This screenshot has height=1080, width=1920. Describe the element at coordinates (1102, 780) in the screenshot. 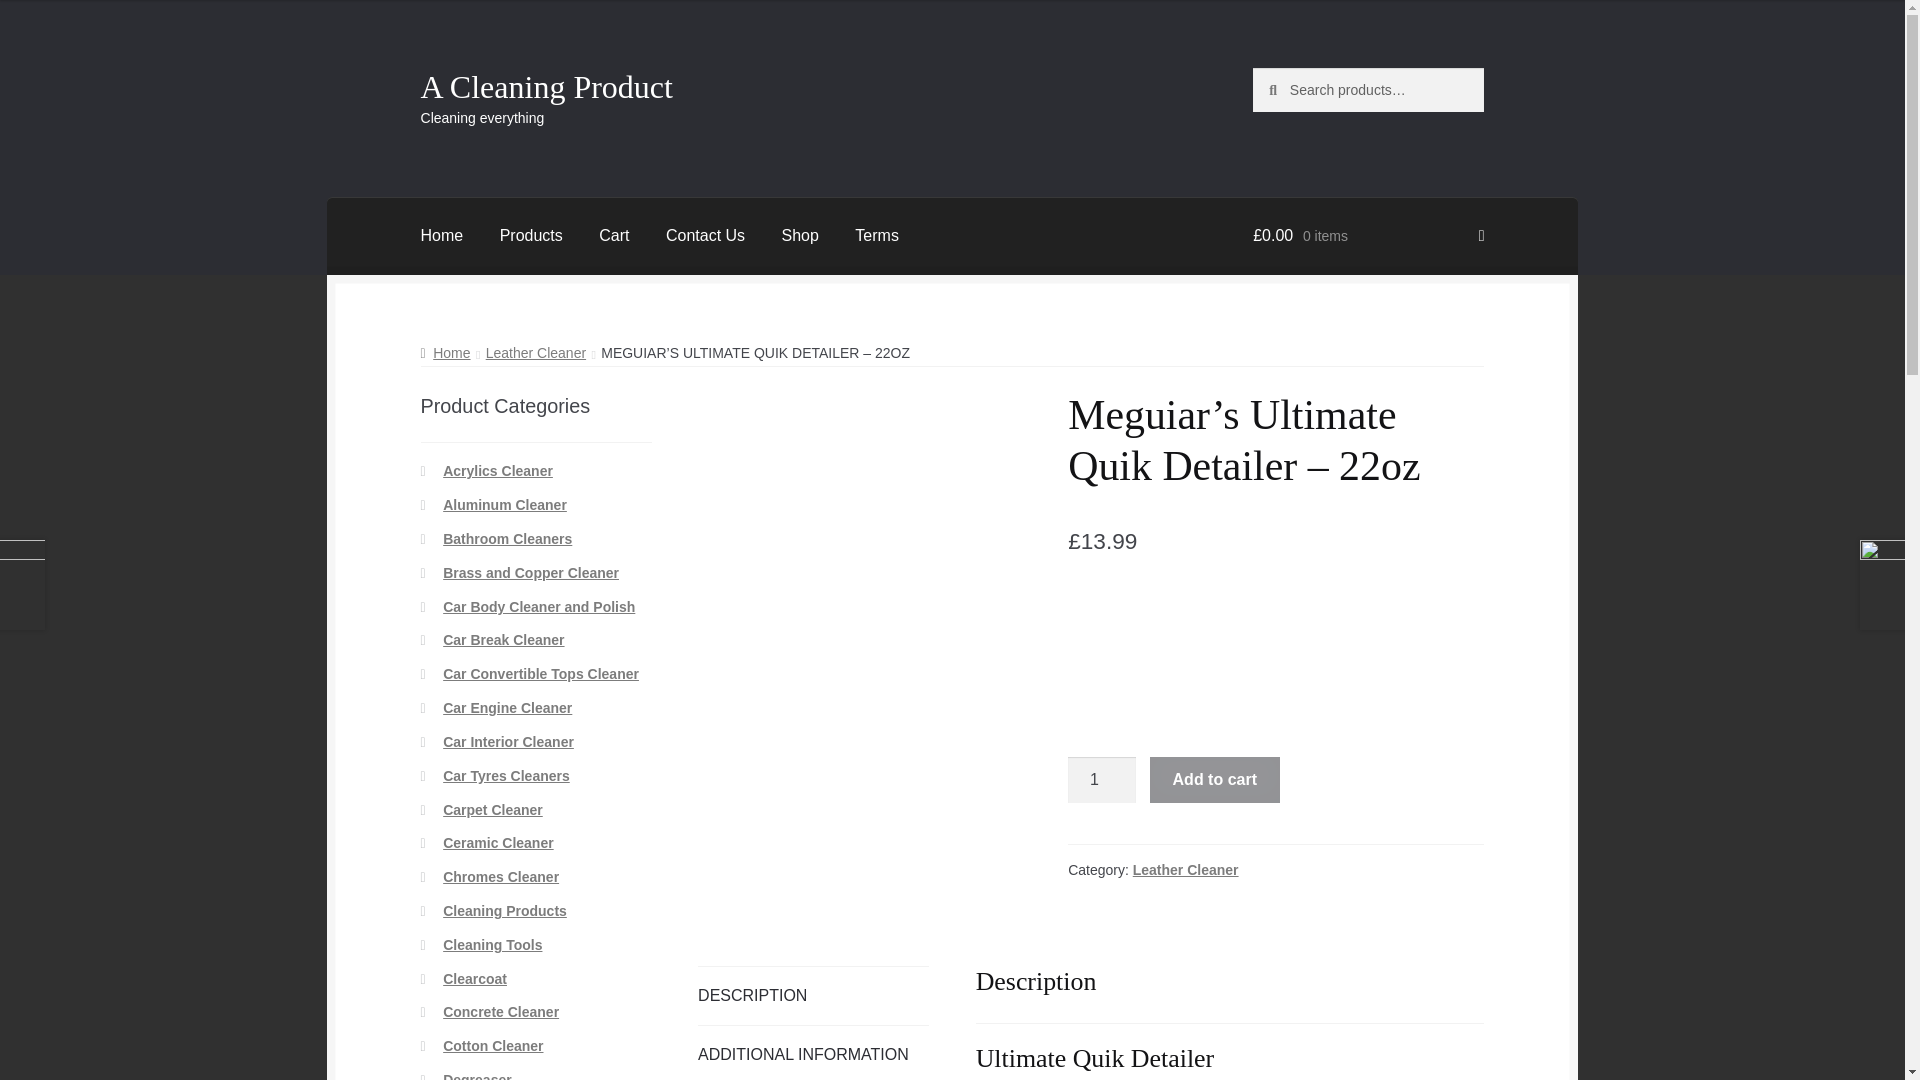

I see `1` at that location.